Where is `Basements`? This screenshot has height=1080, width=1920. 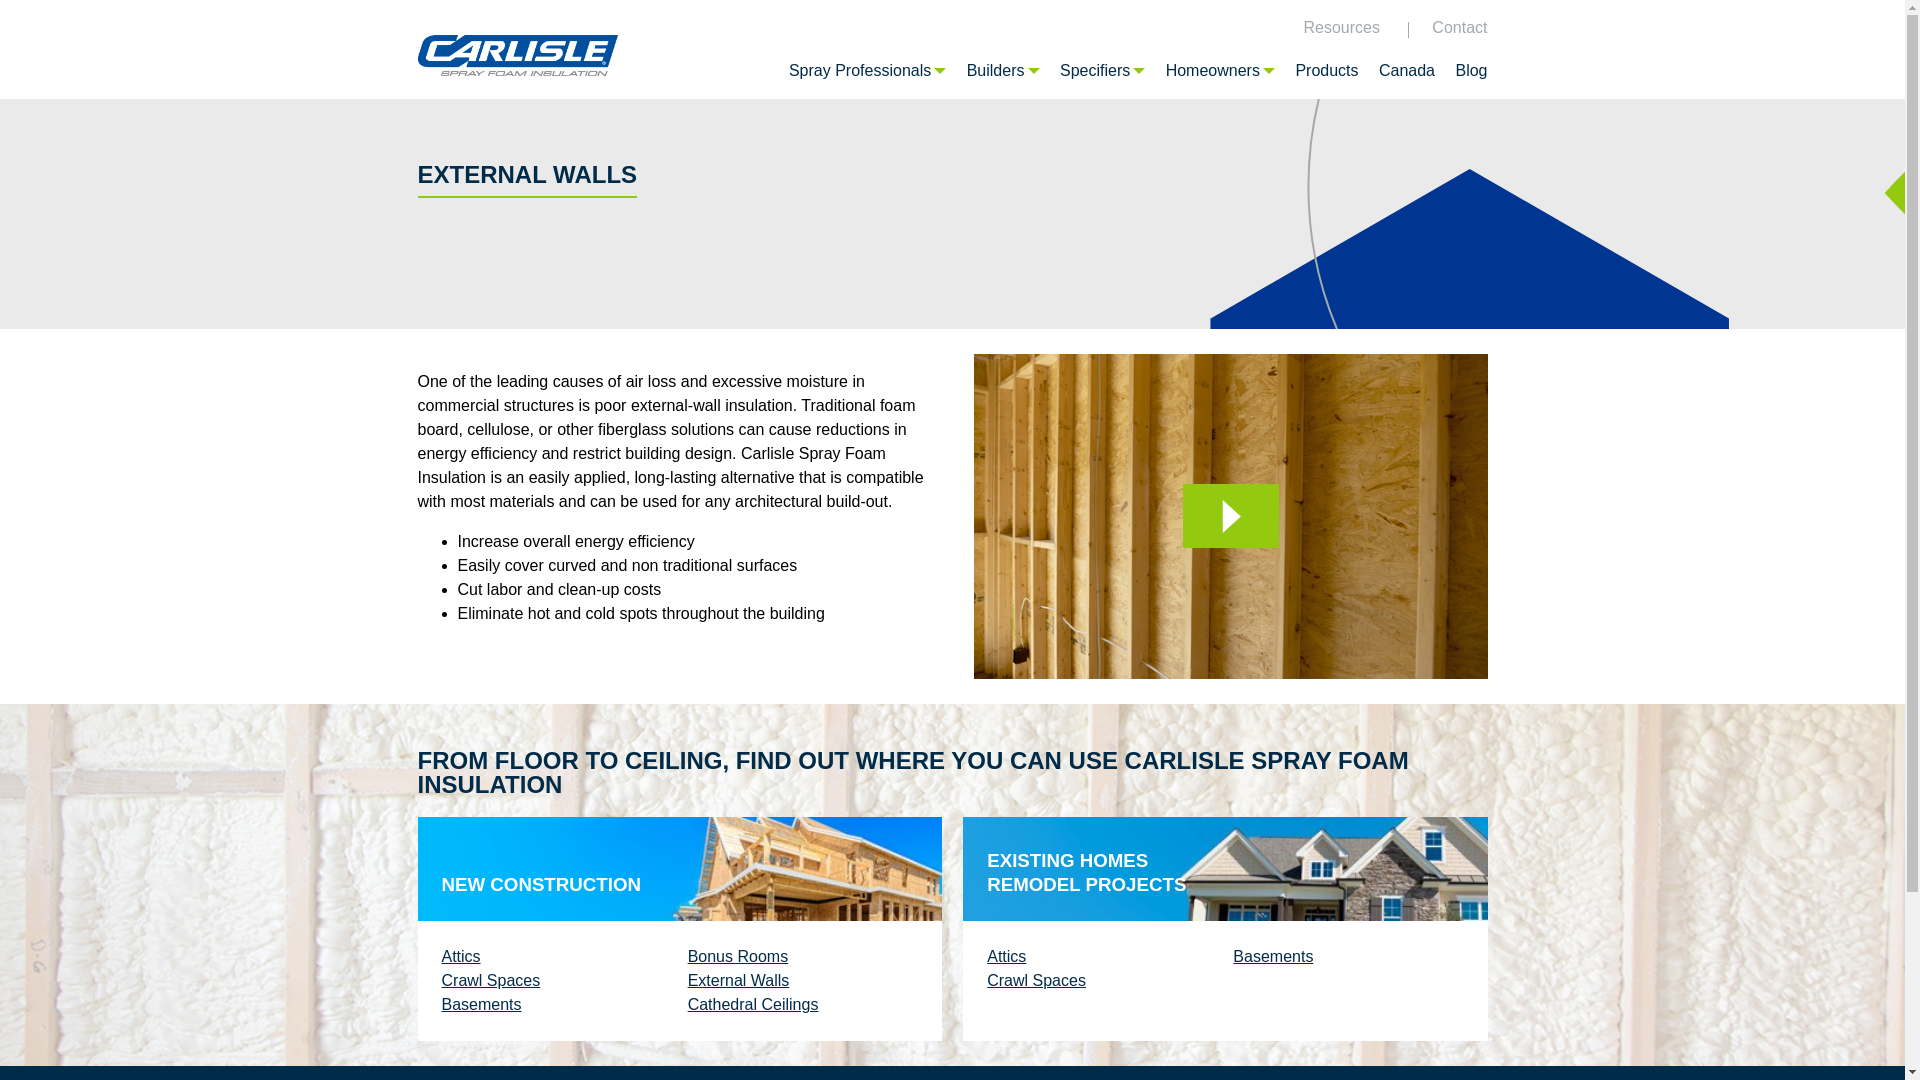
Basements is located at coordinates (1272, 956).